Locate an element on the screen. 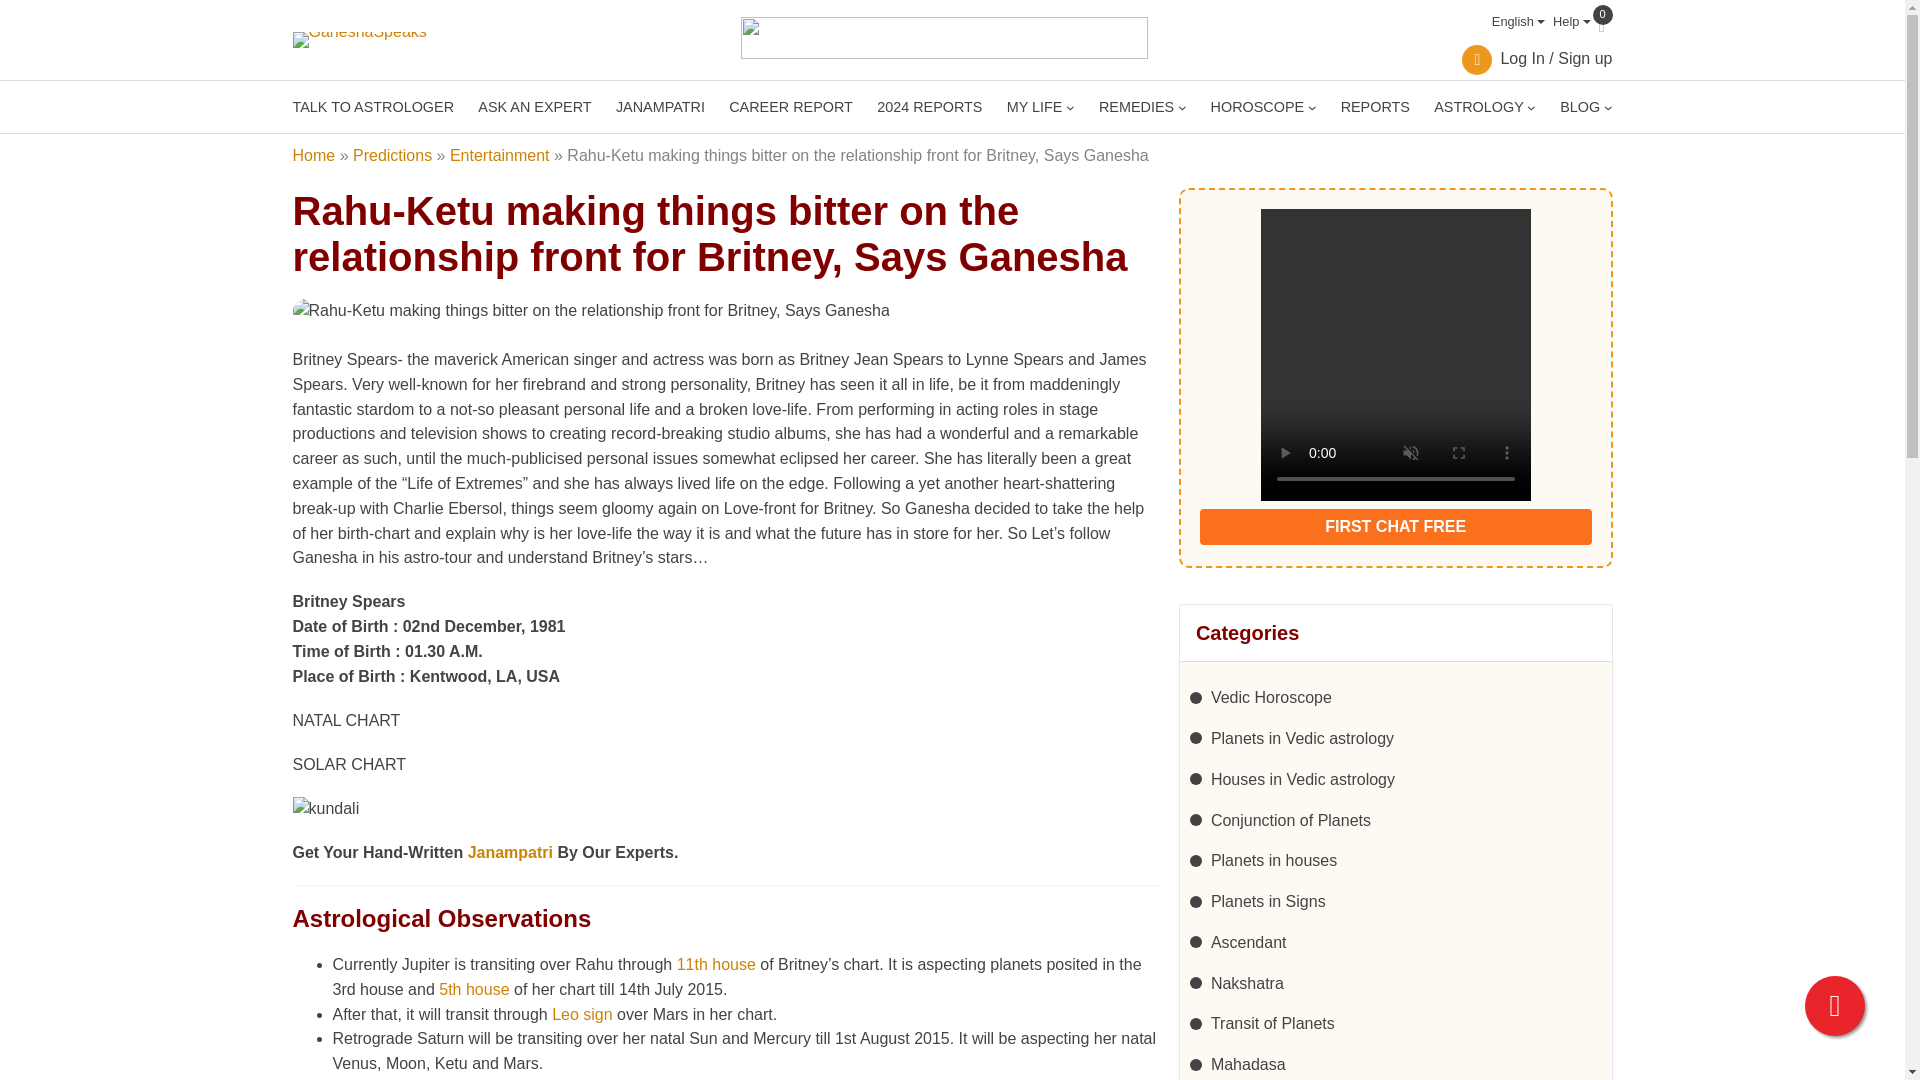  kundali is located at coordinates (325, 809).